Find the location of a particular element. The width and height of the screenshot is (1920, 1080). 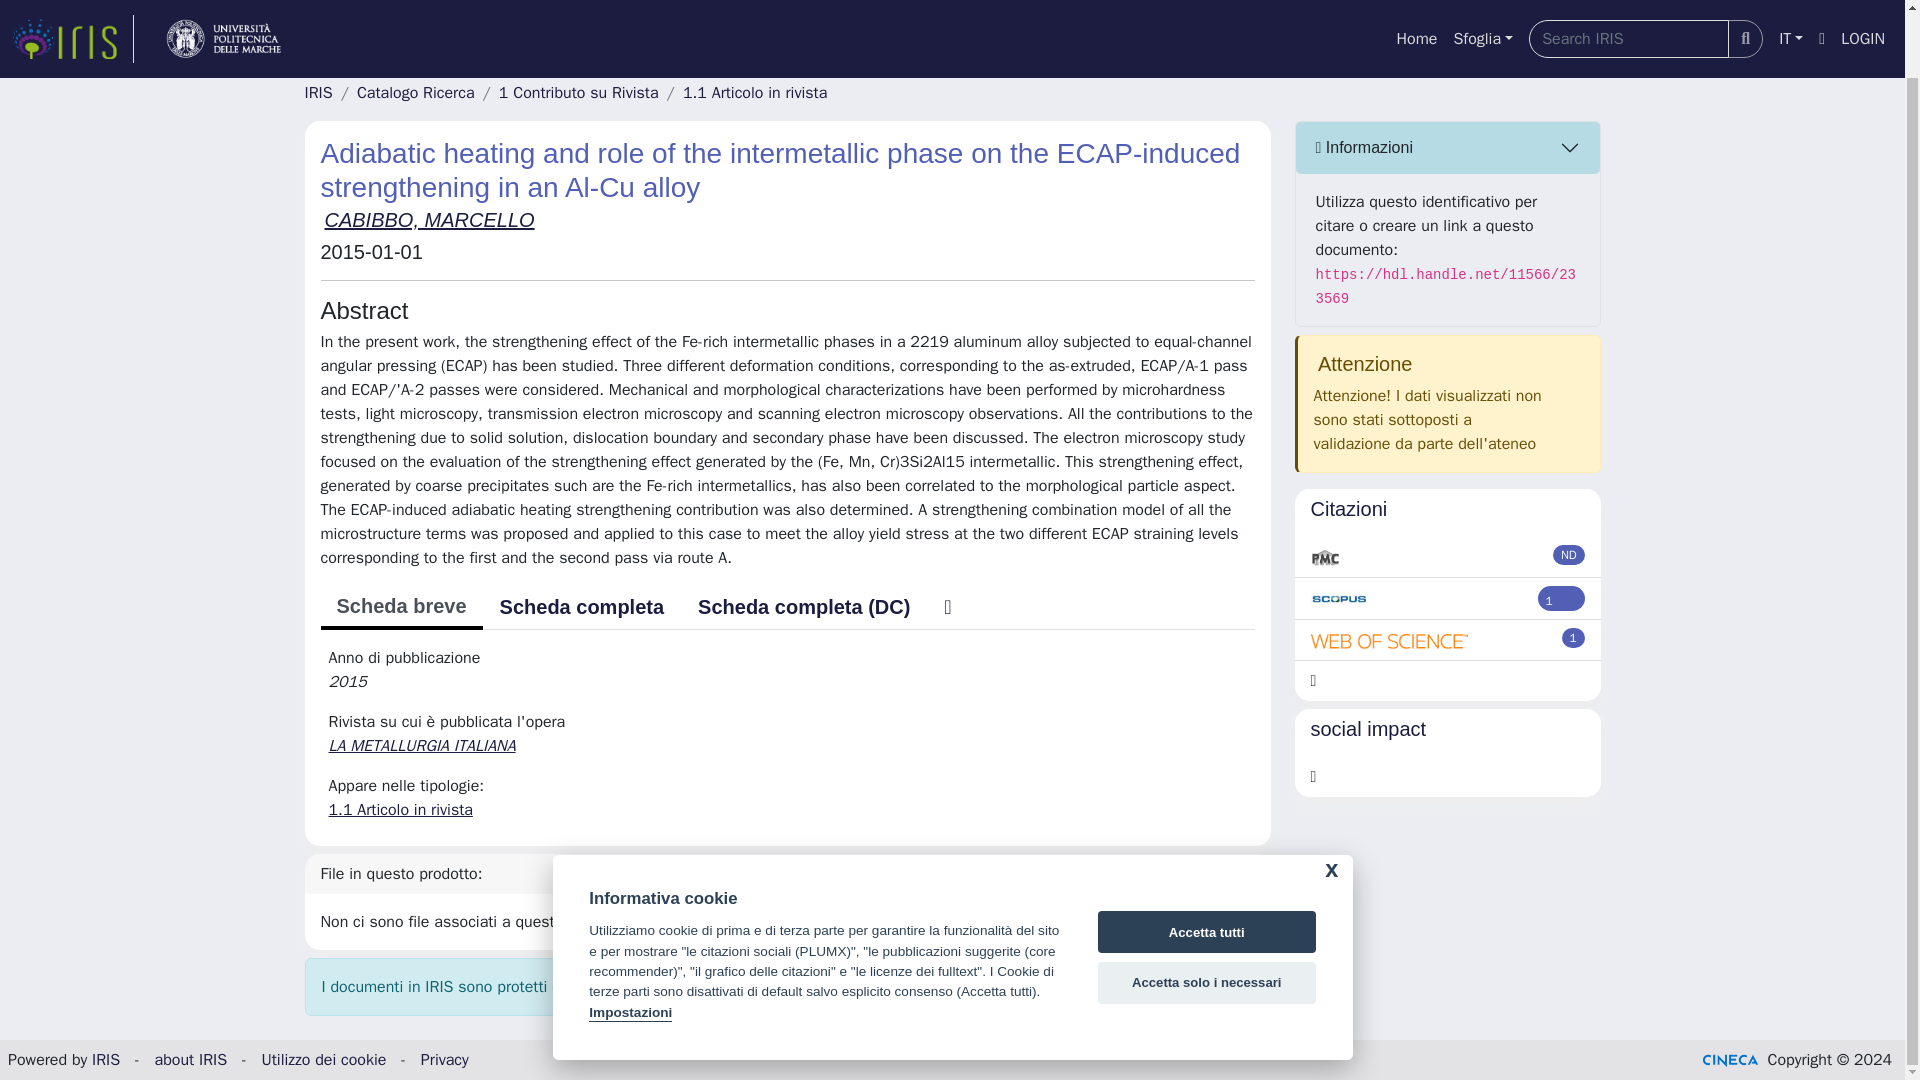

Scheda completa is located at coordinates (582, 606).